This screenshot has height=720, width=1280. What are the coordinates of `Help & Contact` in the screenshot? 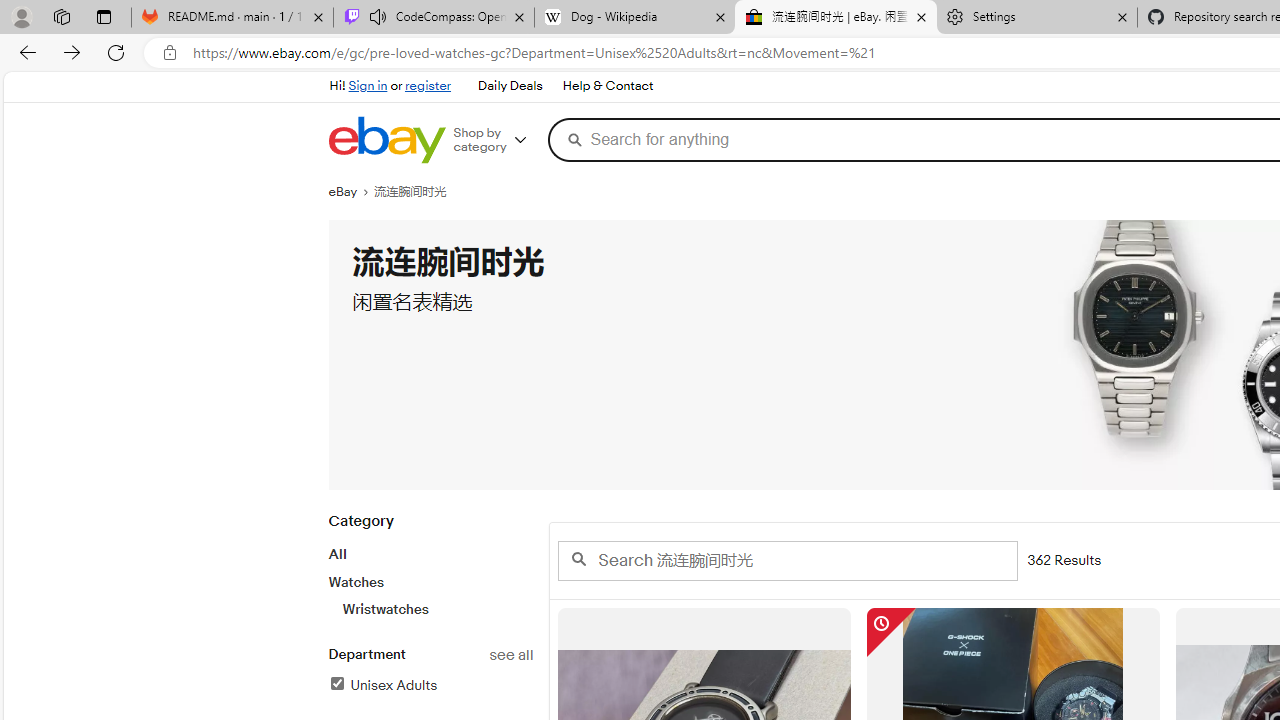 It's located at (606, 86).